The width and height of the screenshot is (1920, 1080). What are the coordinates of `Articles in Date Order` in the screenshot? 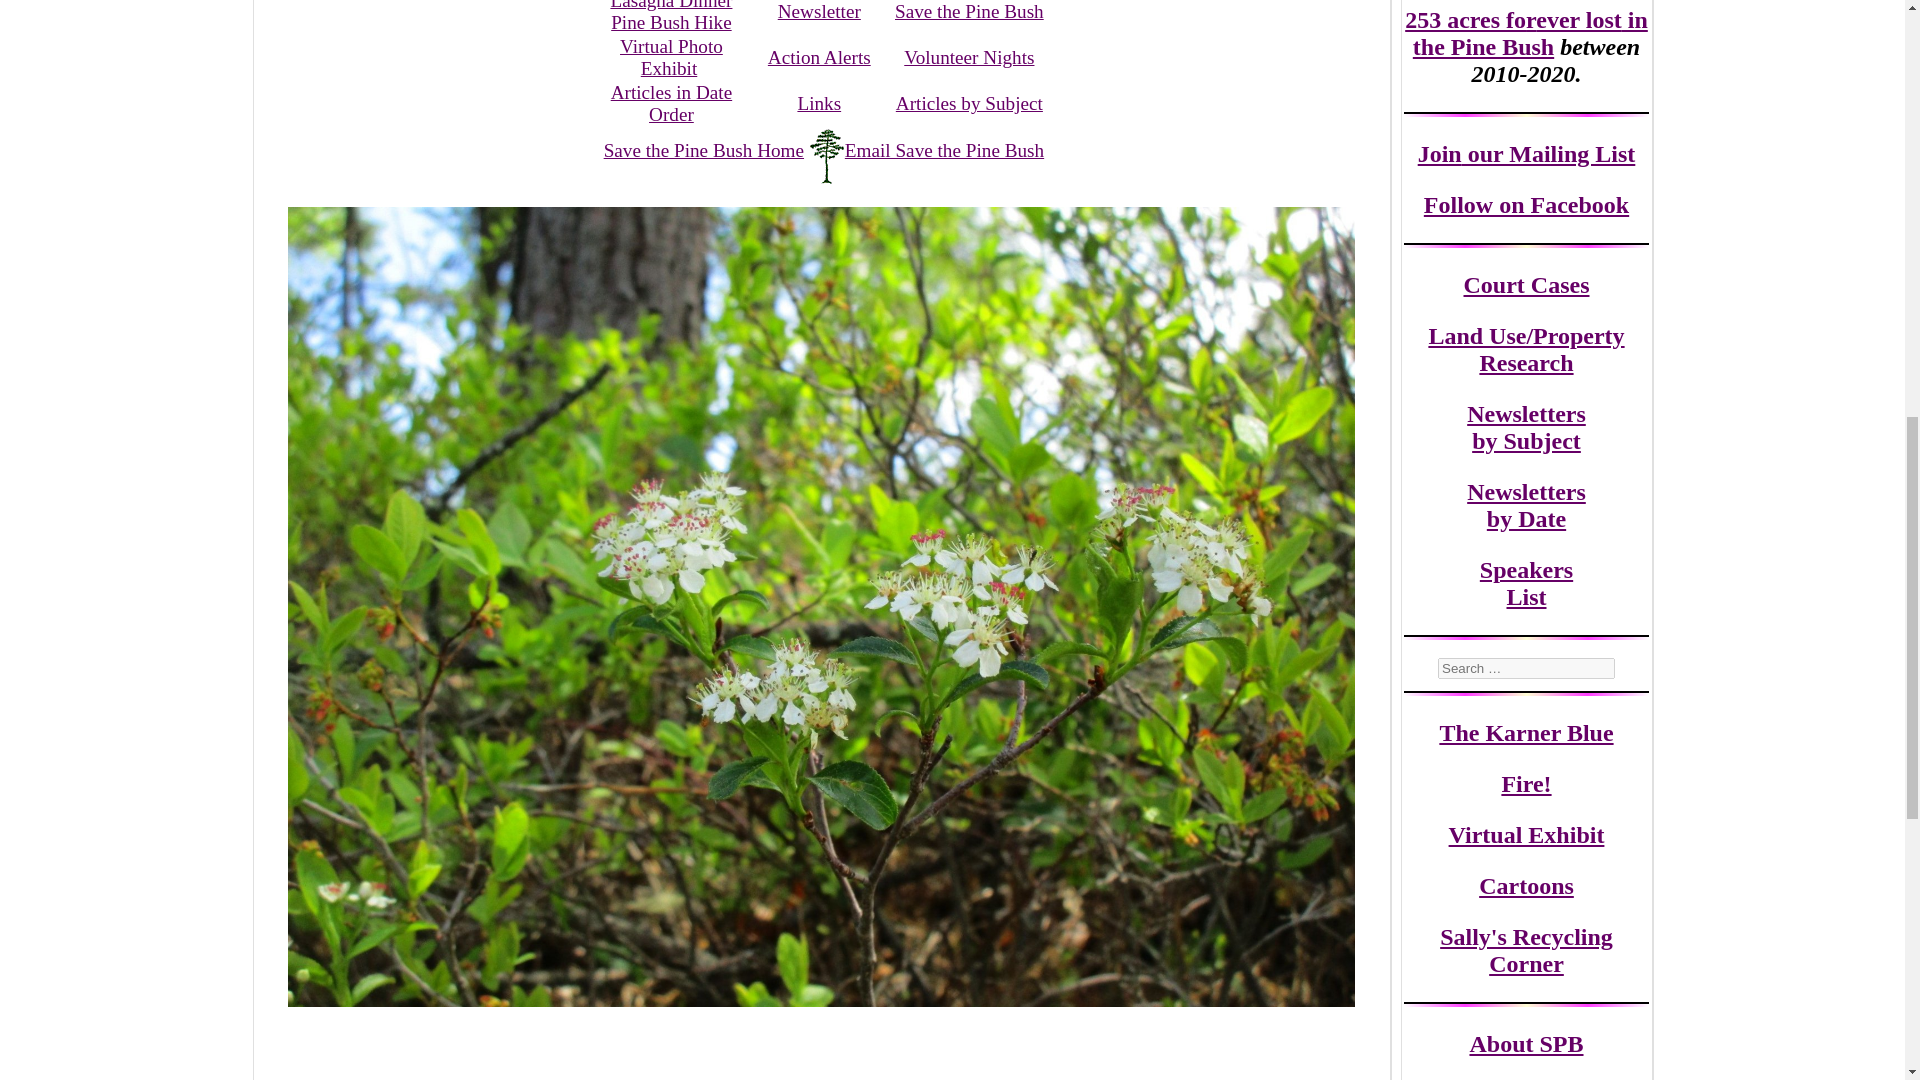 It's located at (820, 58).